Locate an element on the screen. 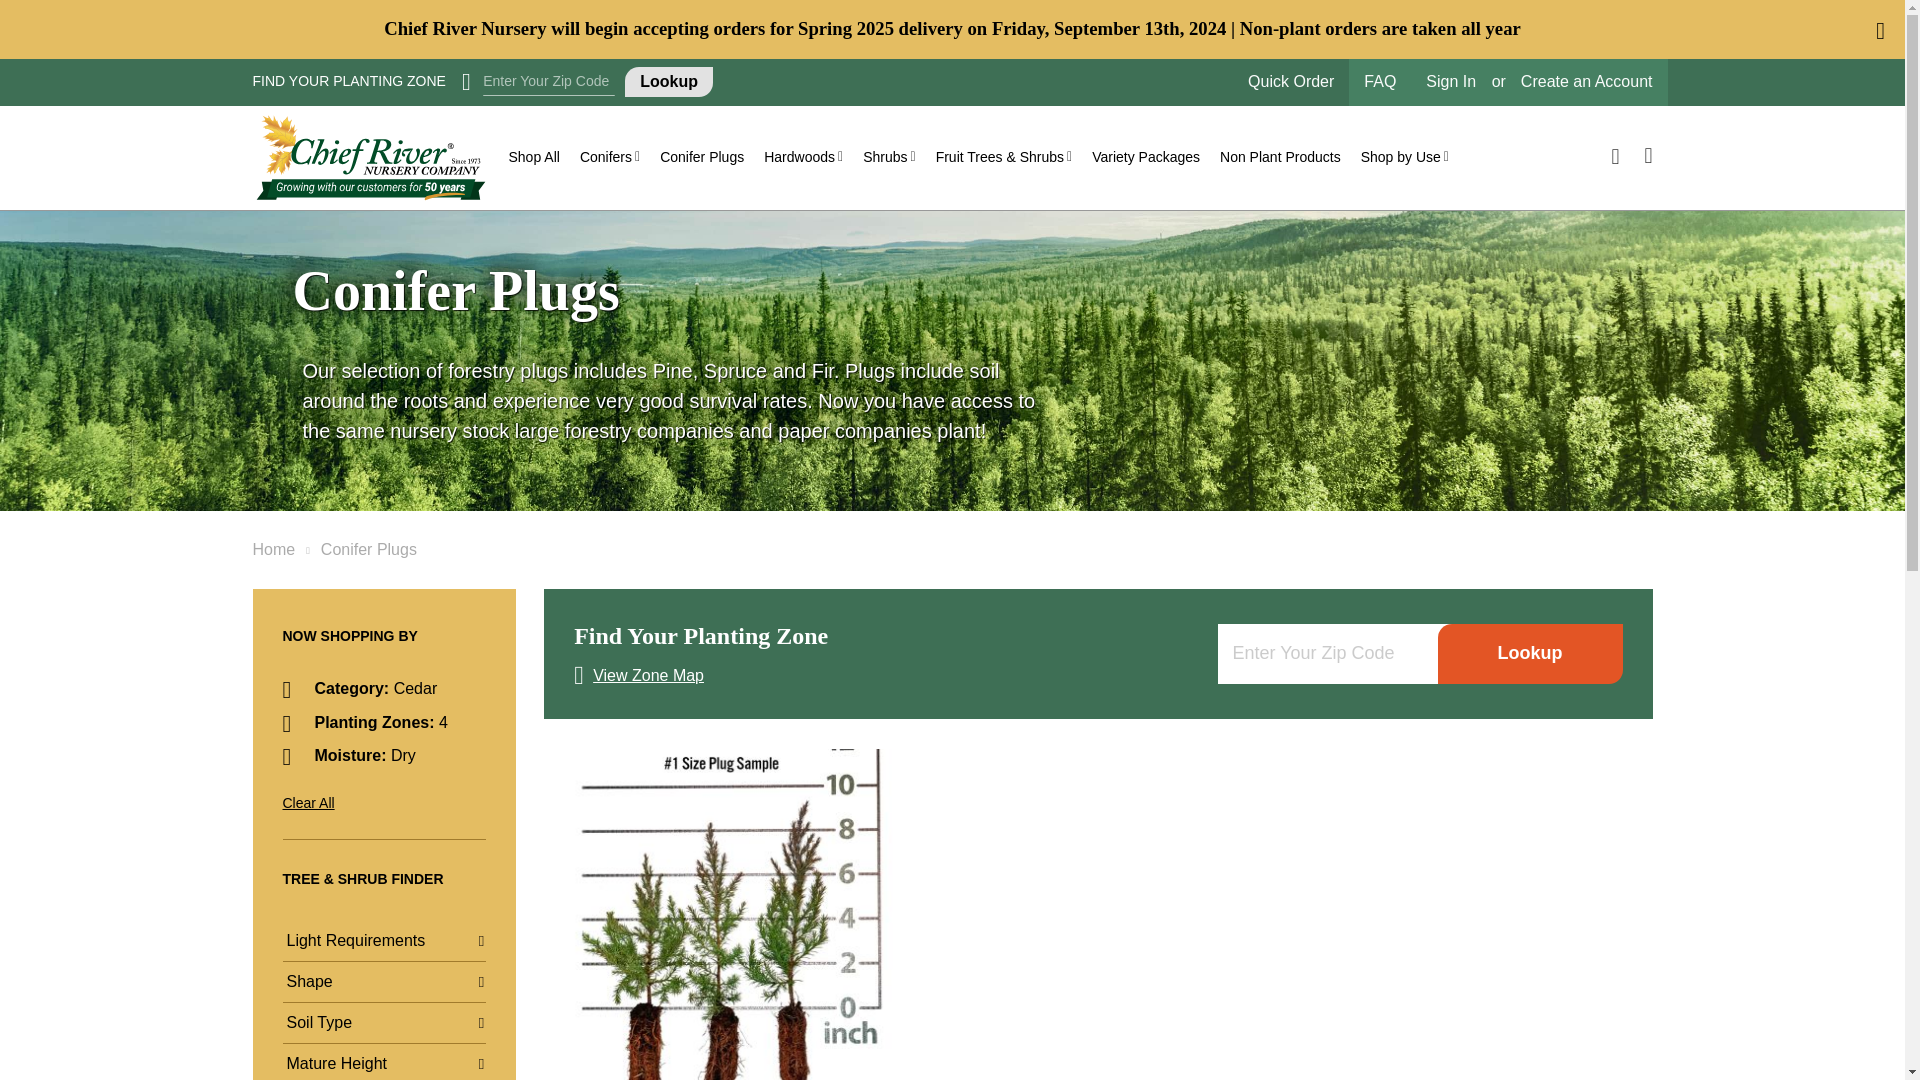  Create an Account is located at coordinates (1586, 82).